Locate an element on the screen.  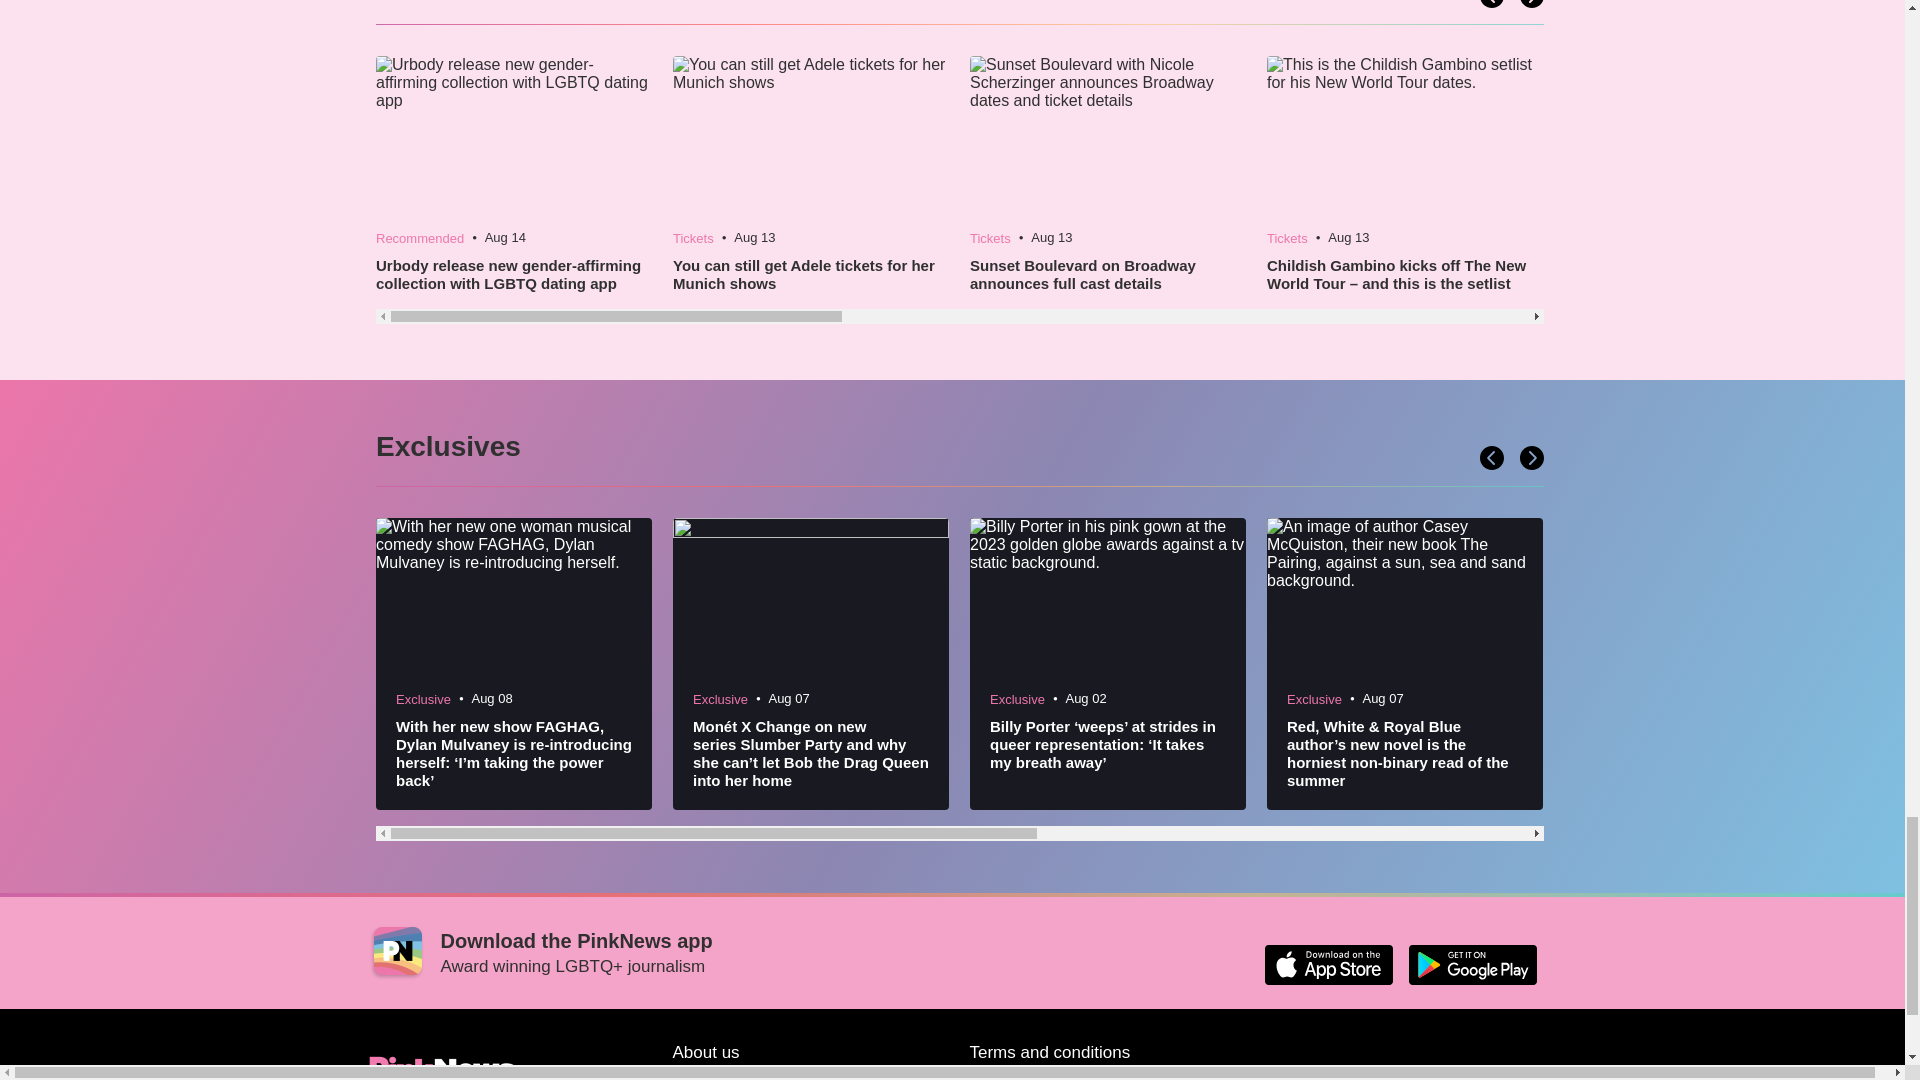
Subscribe to PinkNews on YouTube is located at coordinates (1424, 1072).